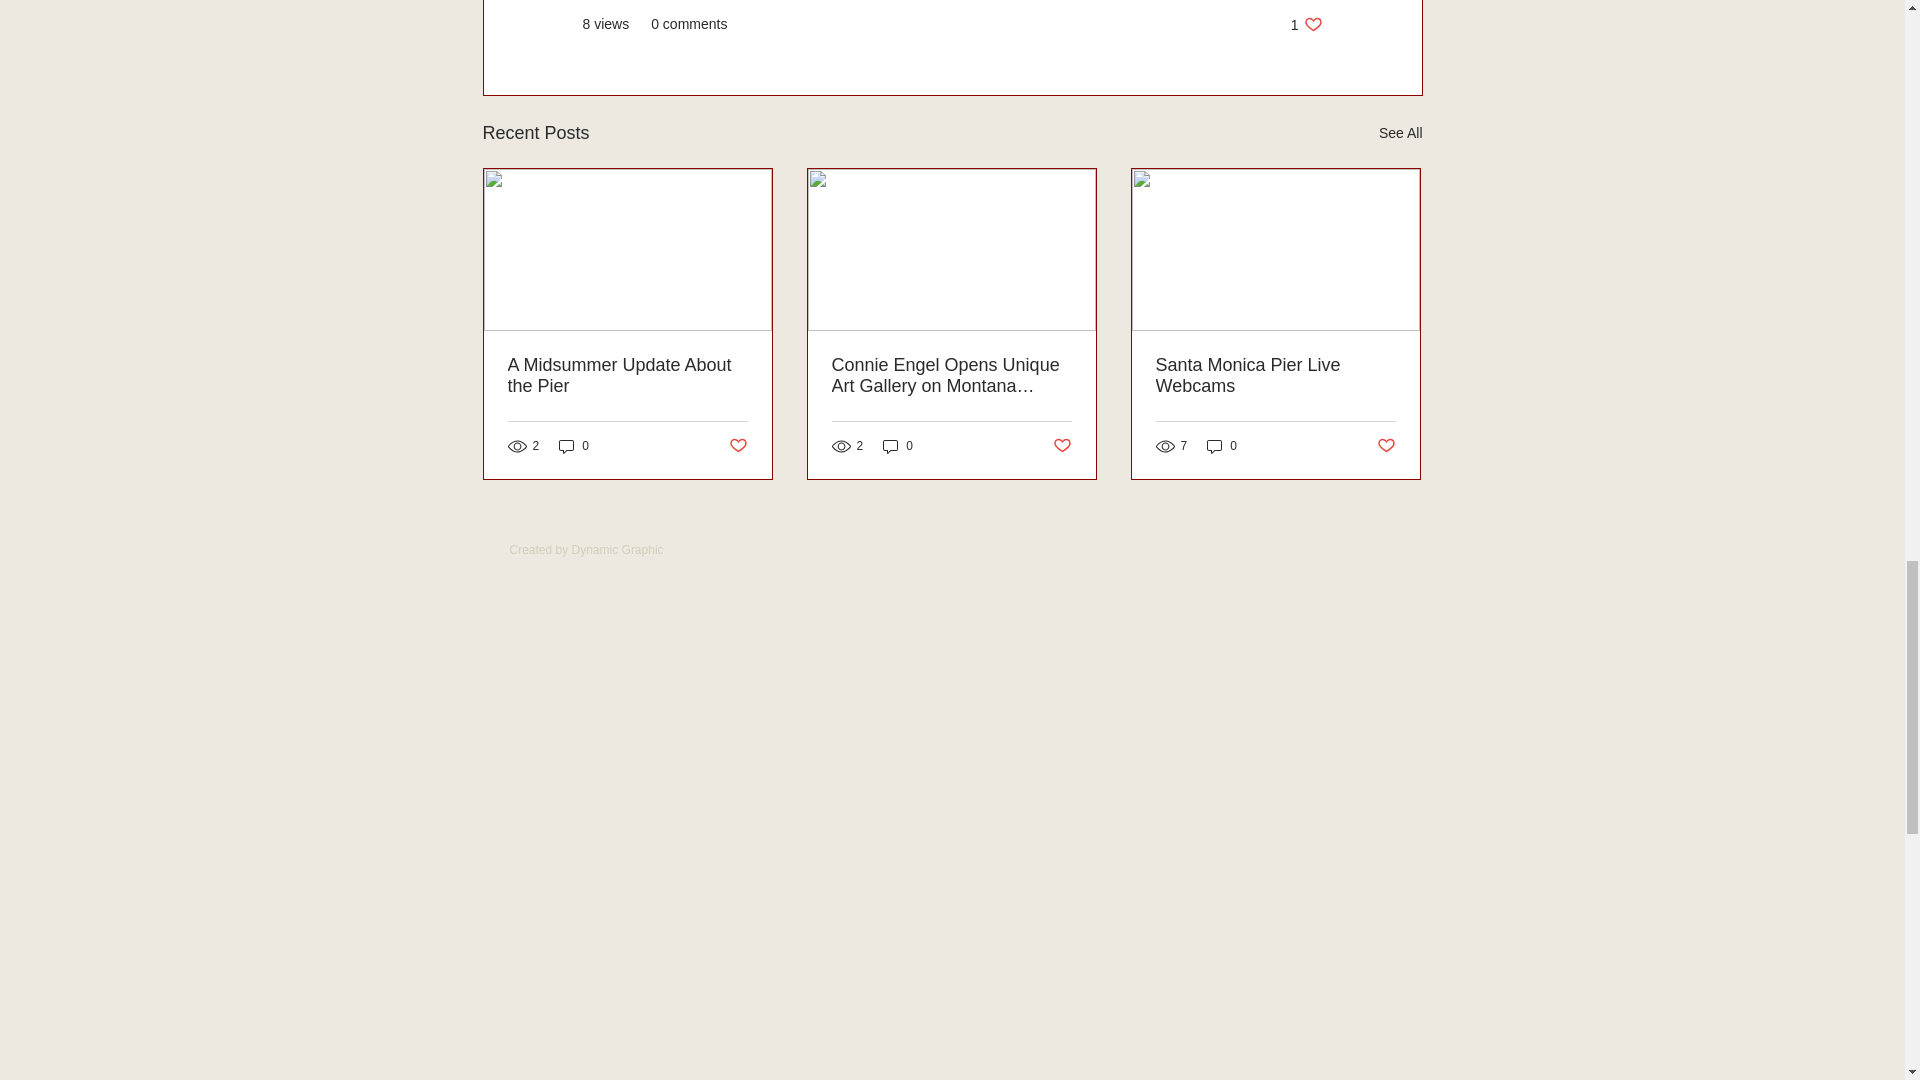 Image resolution: width=1920 pixels, height=1080 pixels. What do you see at coordinates (736, 446) in the screenshot?
I see `Post not marked as liked` at bounding box center [736, 446].